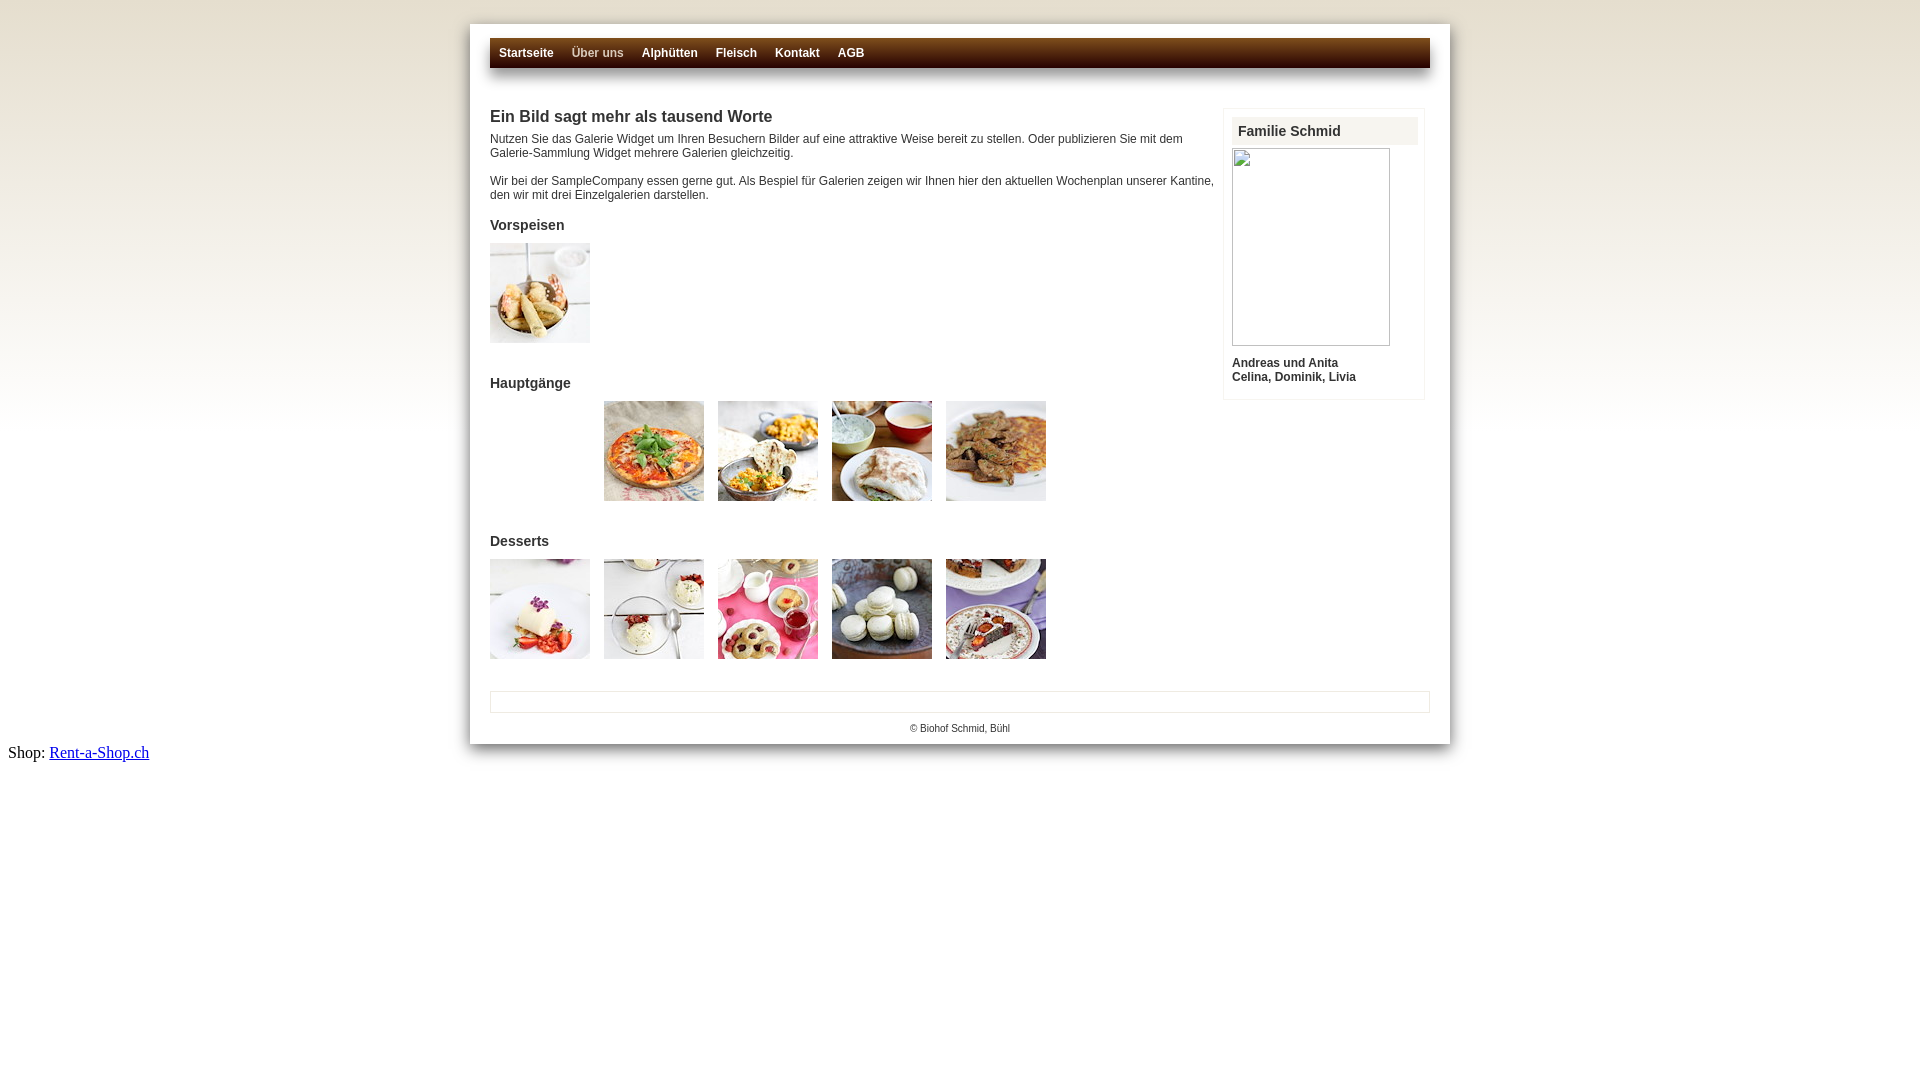 The image size is (1920, 1080). I want to click on Kontakt, so click(798, 61).